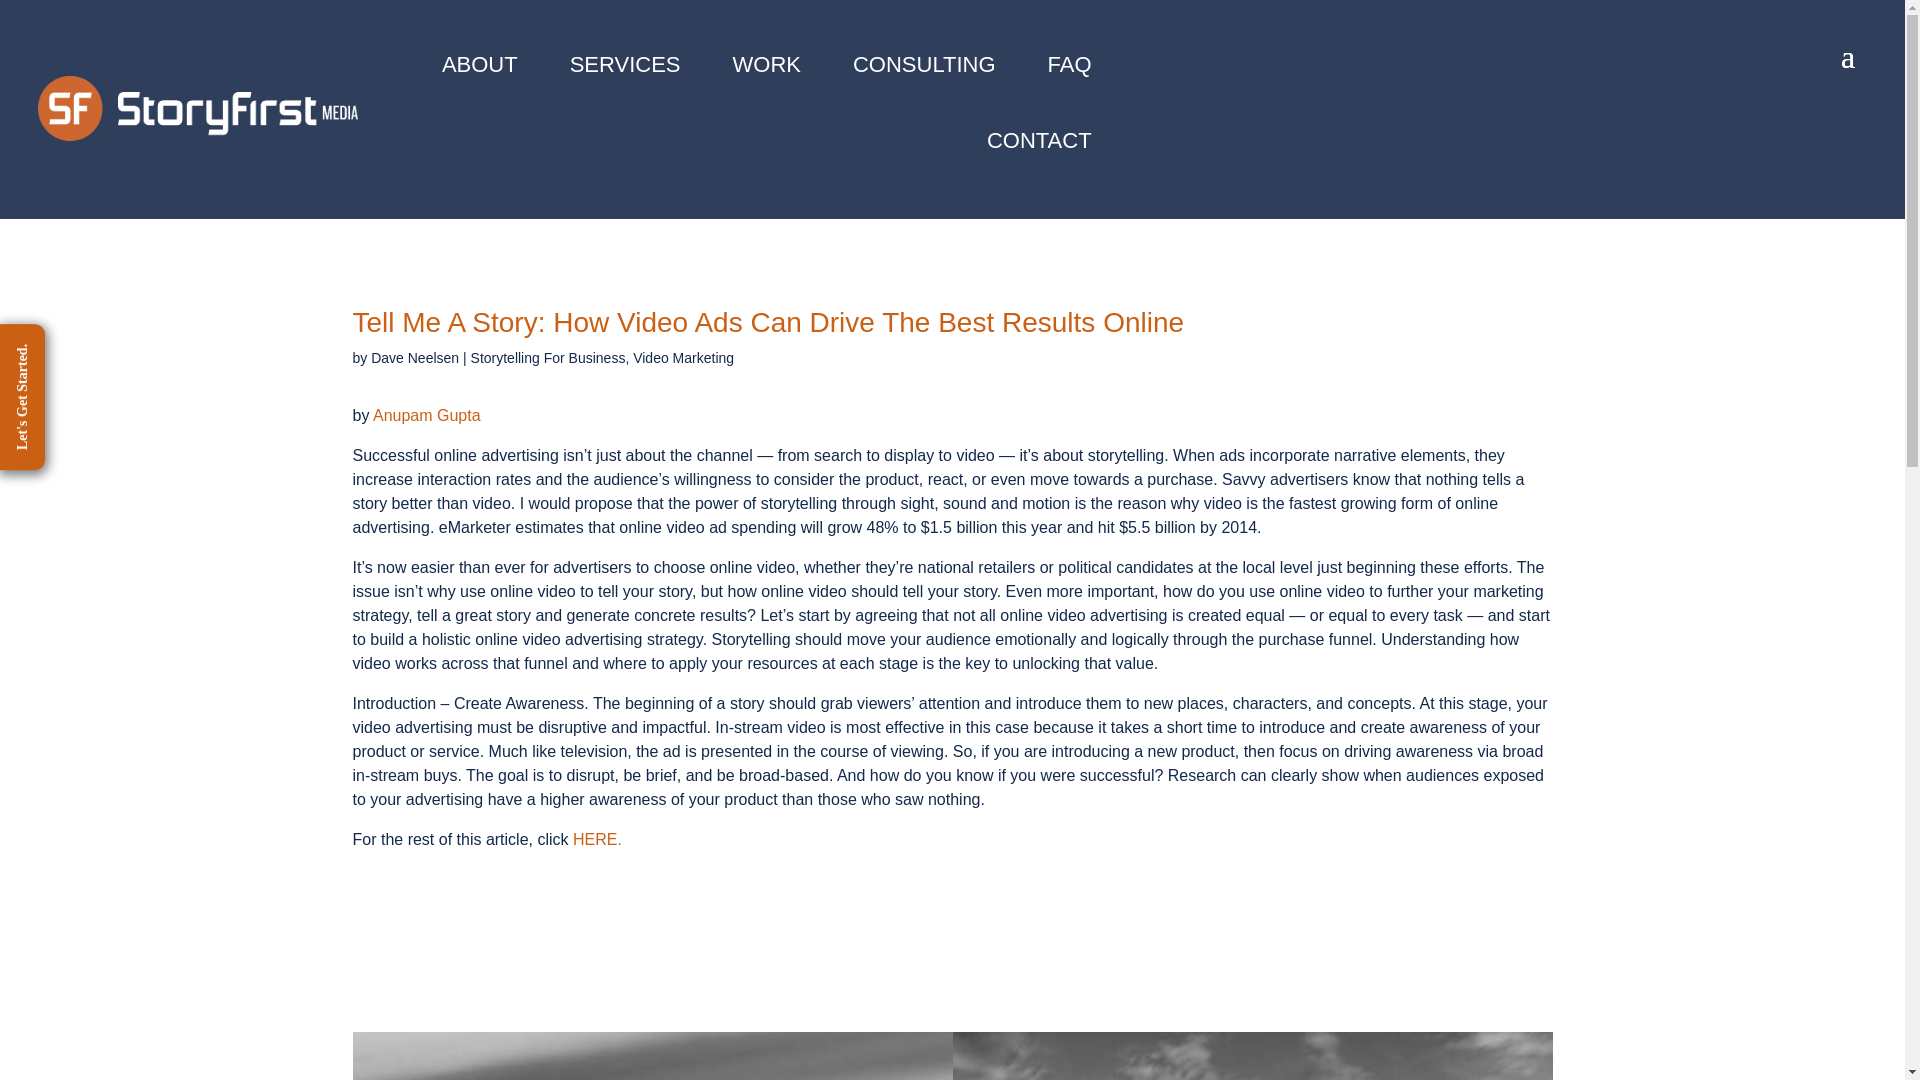  I want to click on FAQ, so click(1070, 64).